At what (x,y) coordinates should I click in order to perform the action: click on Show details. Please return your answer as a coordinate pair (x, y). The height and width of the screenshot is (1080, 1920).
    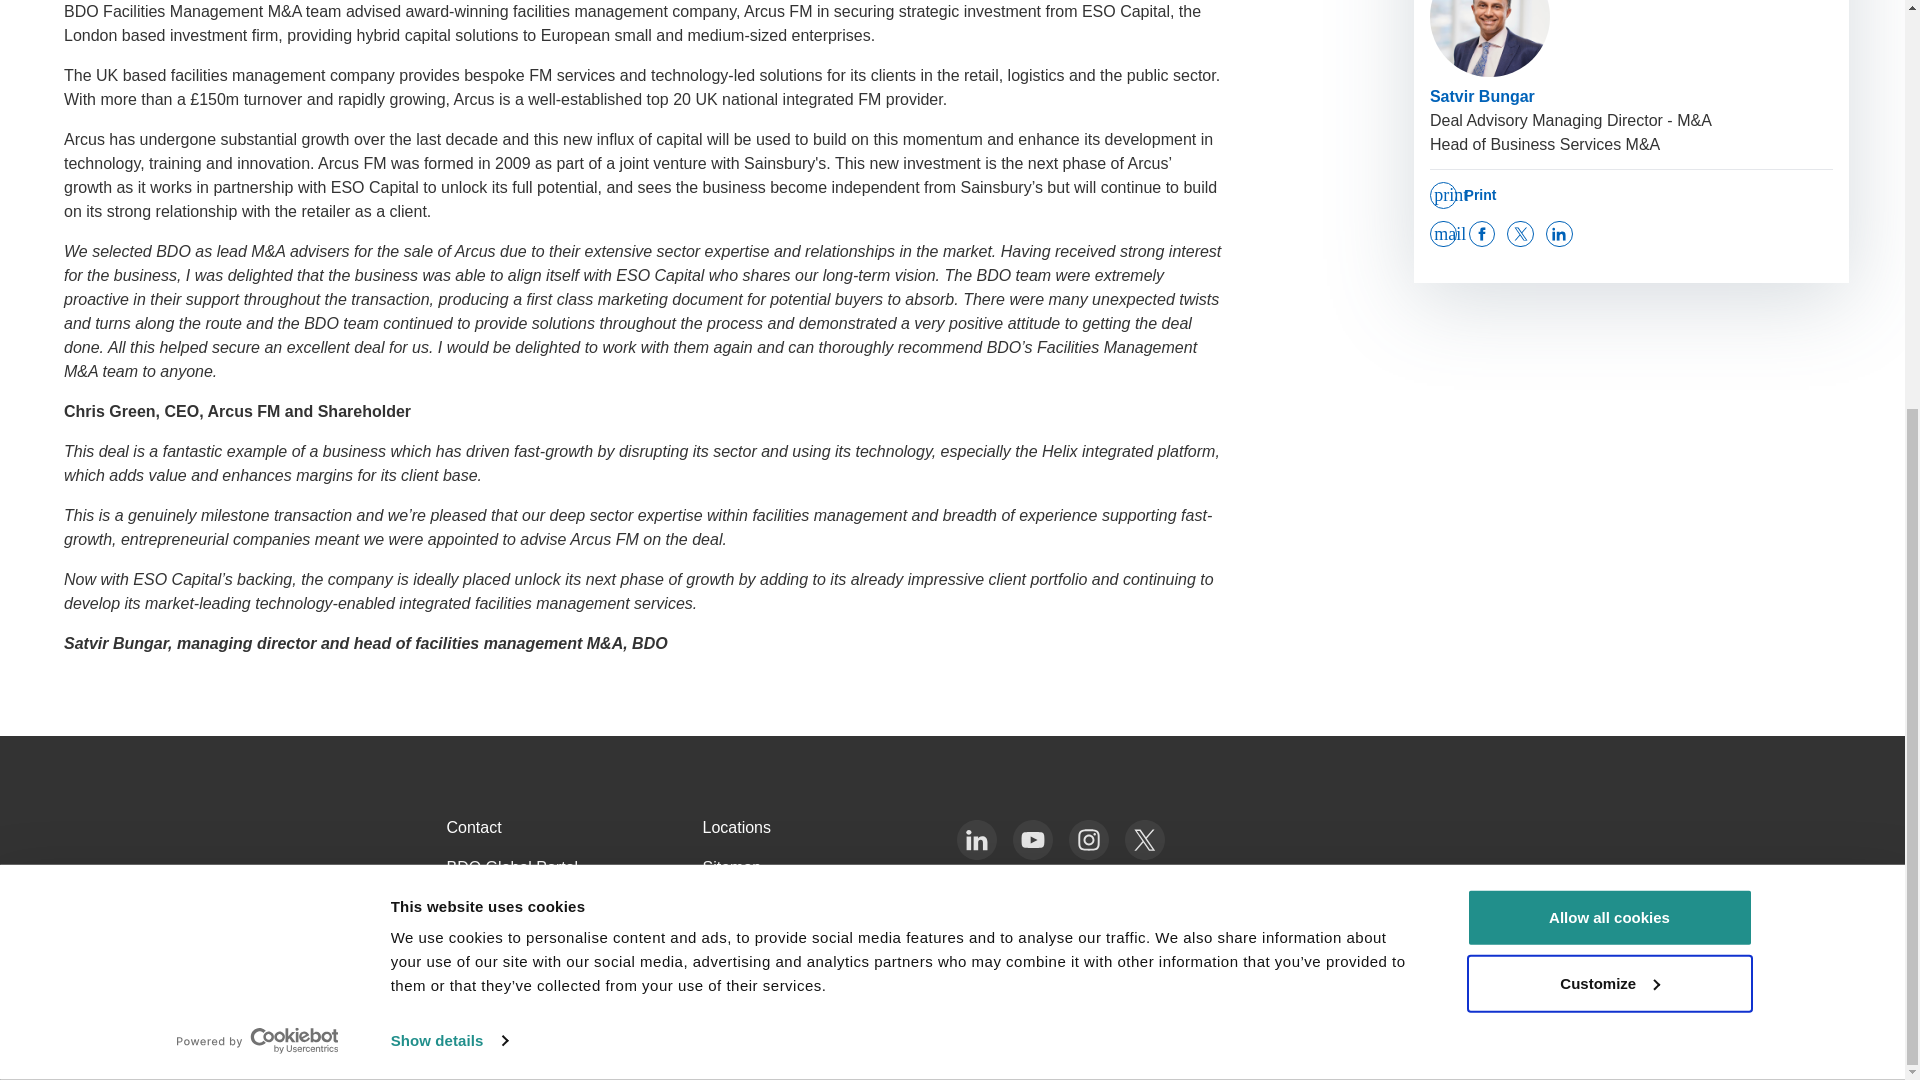
    Looking at the image, I should click on (448, 392).